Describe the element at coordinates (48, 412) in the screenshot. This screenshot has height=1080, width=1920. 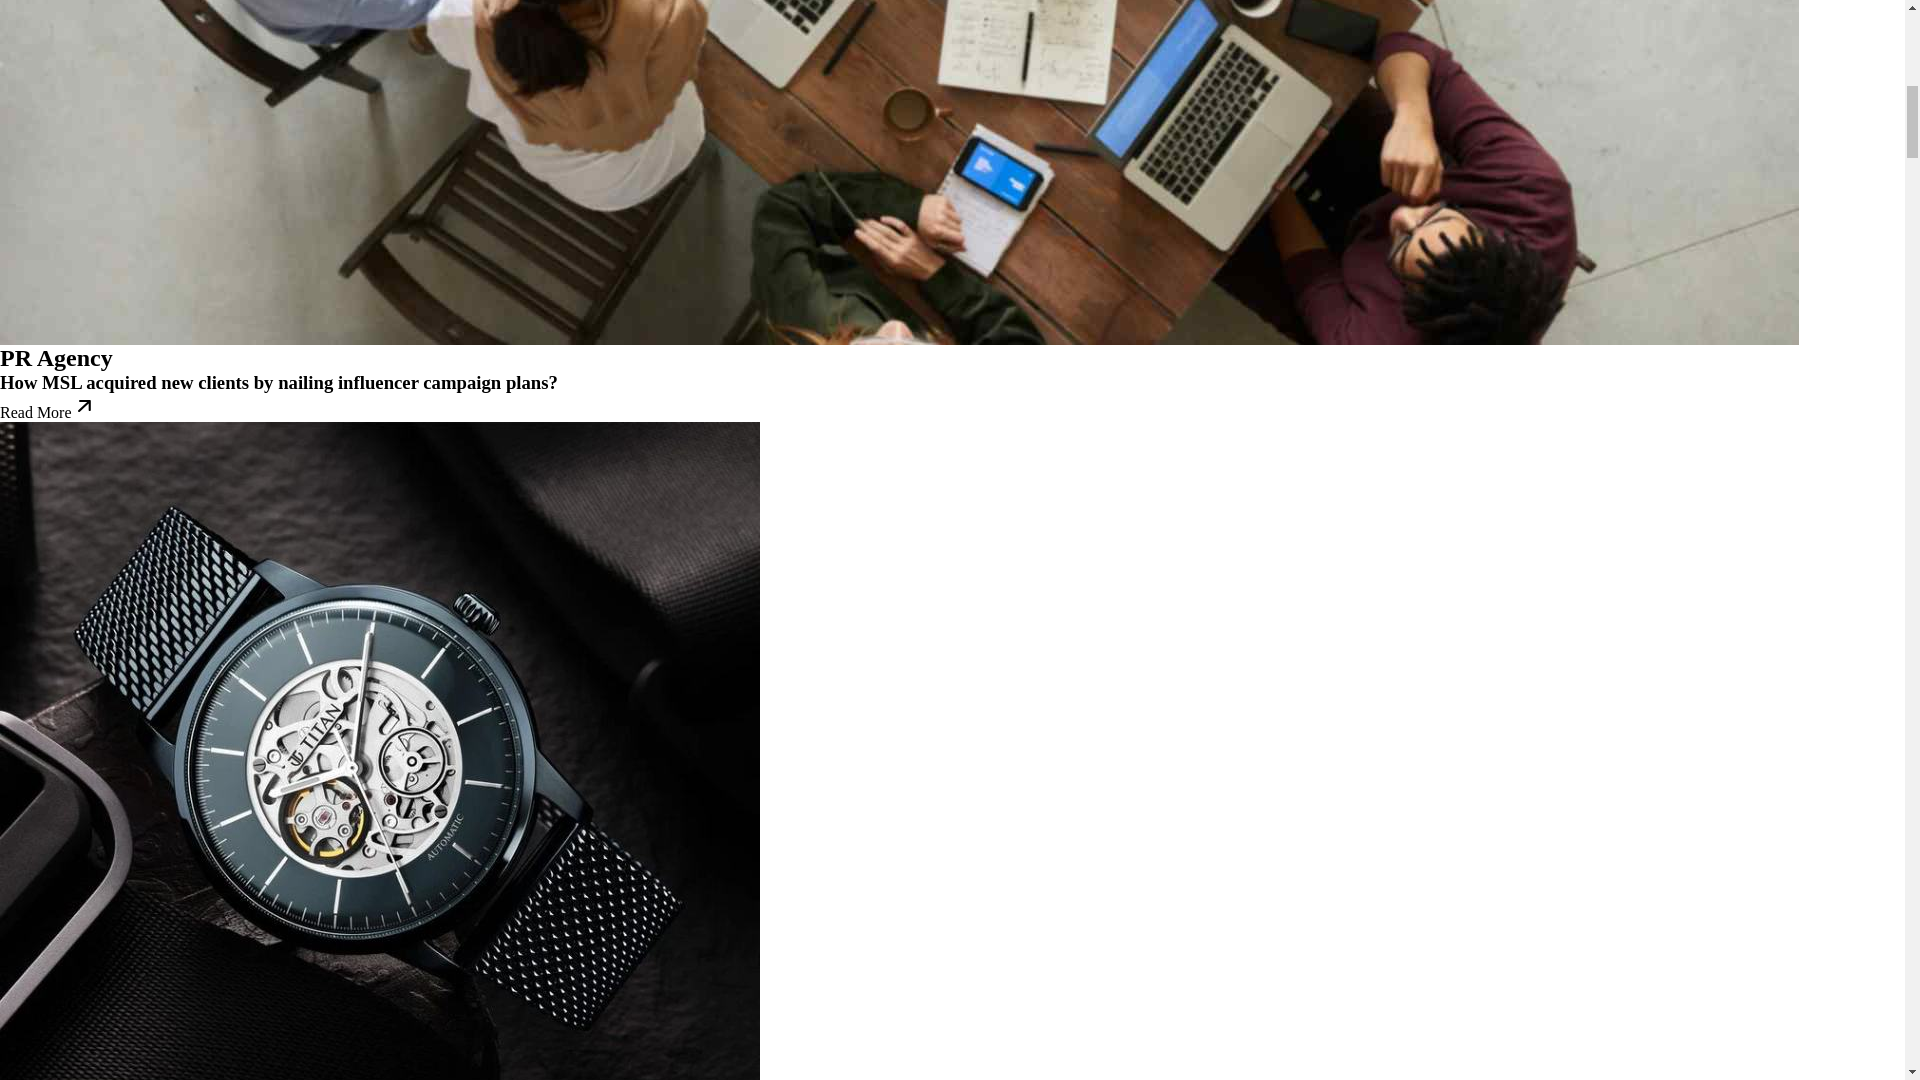
I see `Read More` at that location.